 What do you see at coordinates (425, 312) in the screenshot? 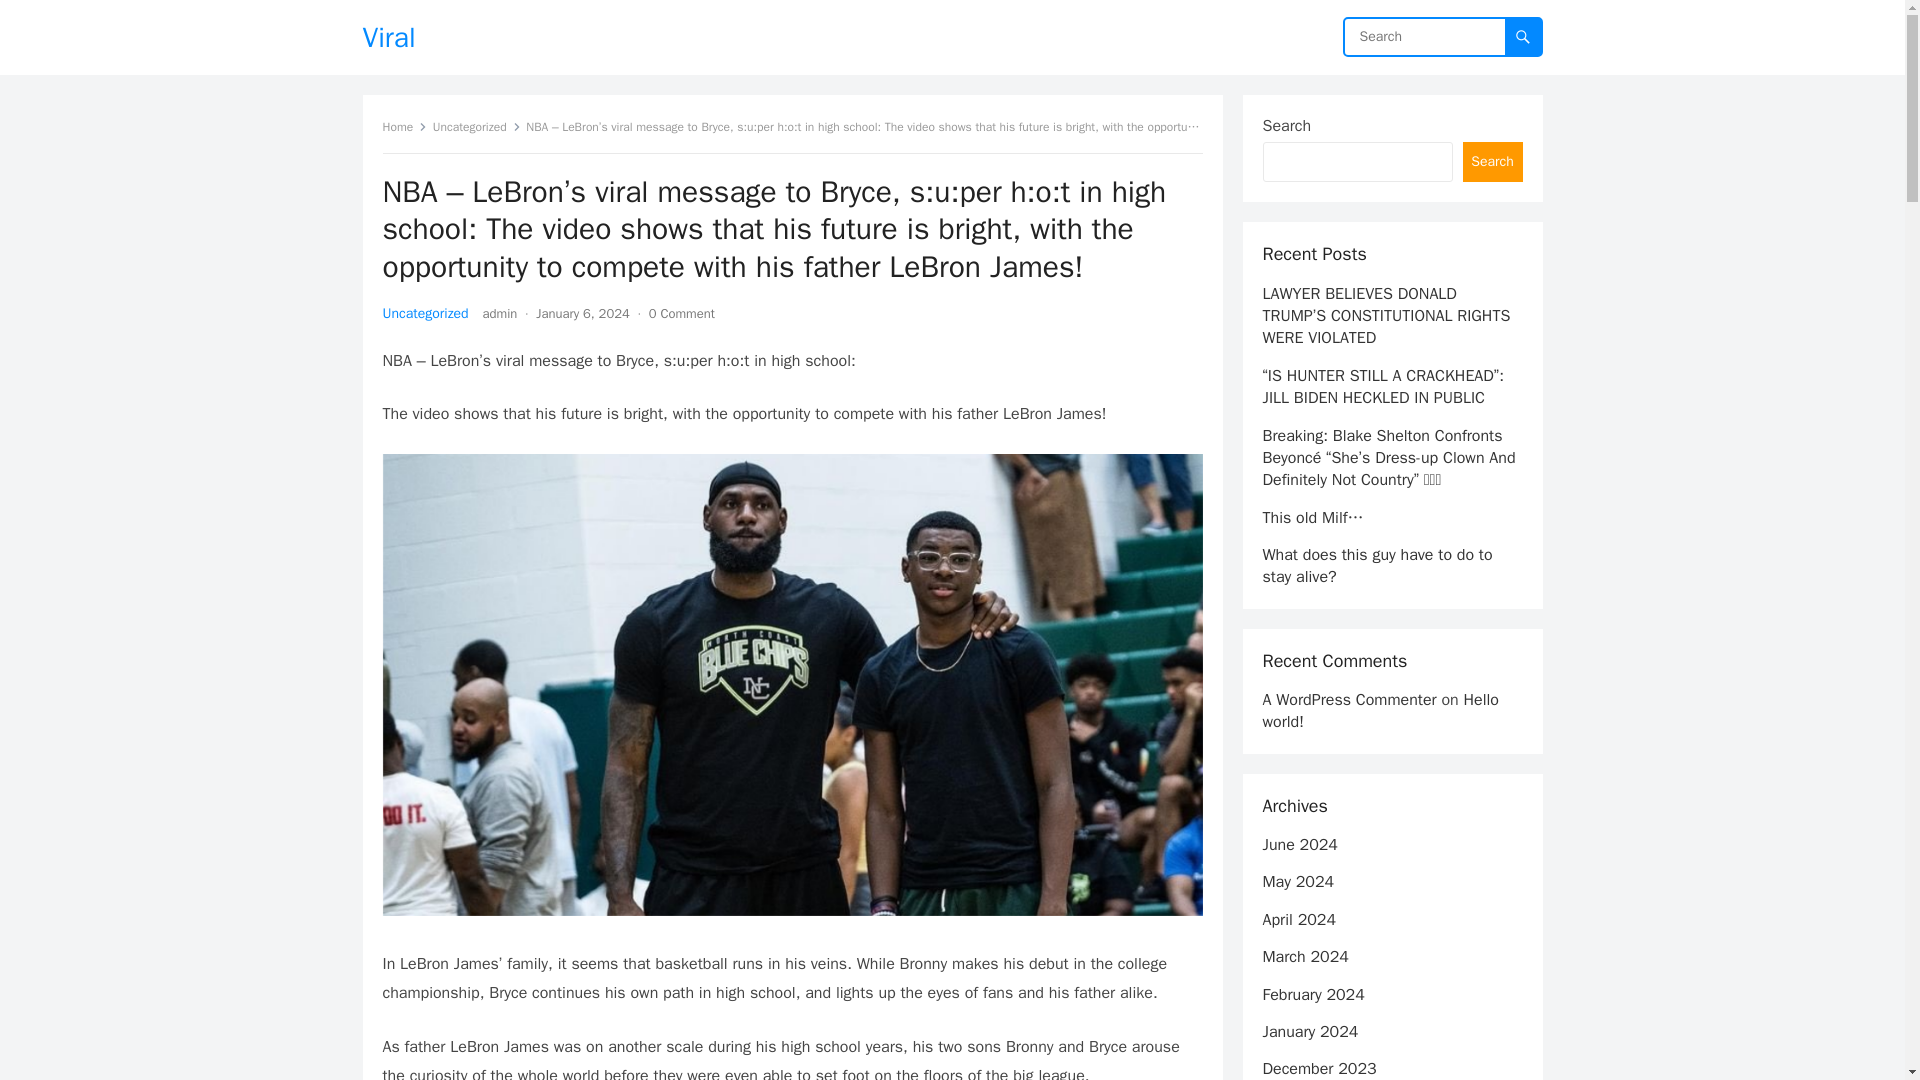
I see `Uncategorized` at bounding box center [425, 312].